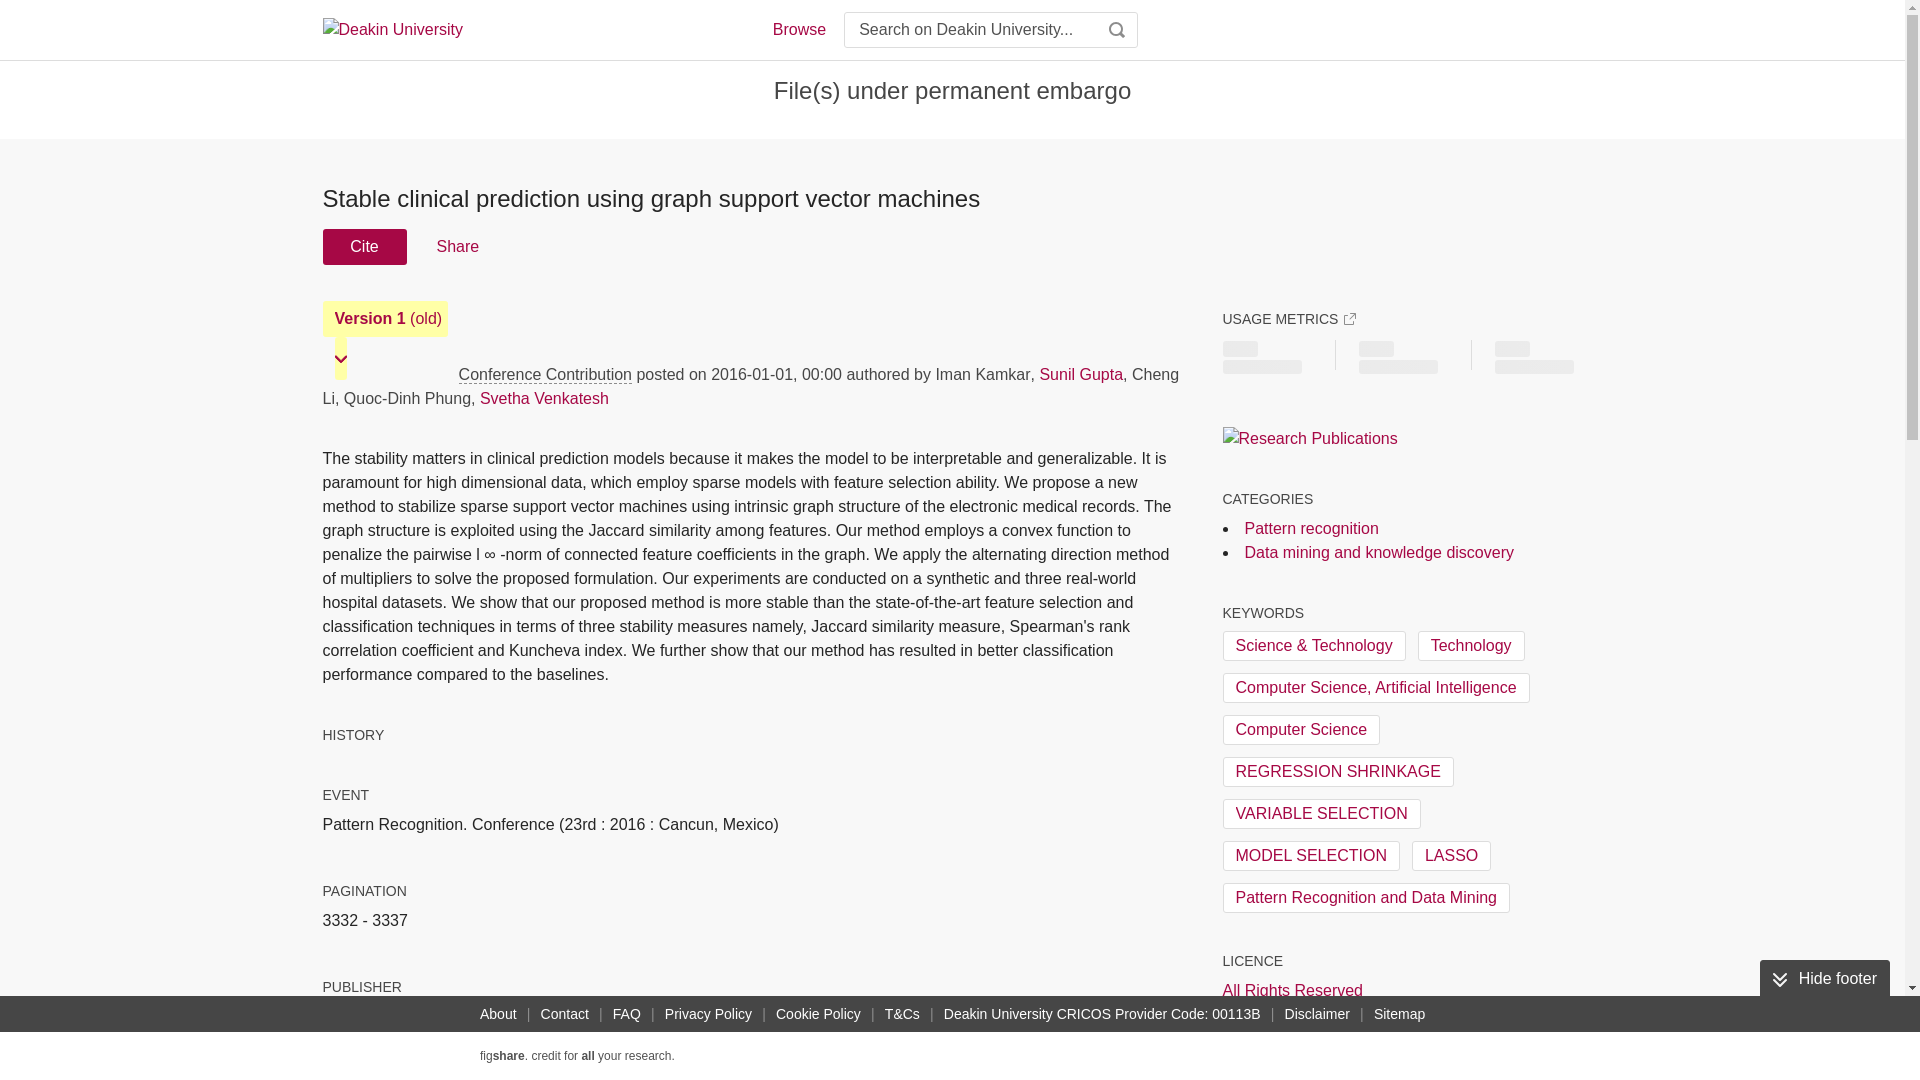 Image resolution: width=1920 pixels, height=1080 pixels. I want to click on VARIABLE SELECTION, so click(1320, 814).